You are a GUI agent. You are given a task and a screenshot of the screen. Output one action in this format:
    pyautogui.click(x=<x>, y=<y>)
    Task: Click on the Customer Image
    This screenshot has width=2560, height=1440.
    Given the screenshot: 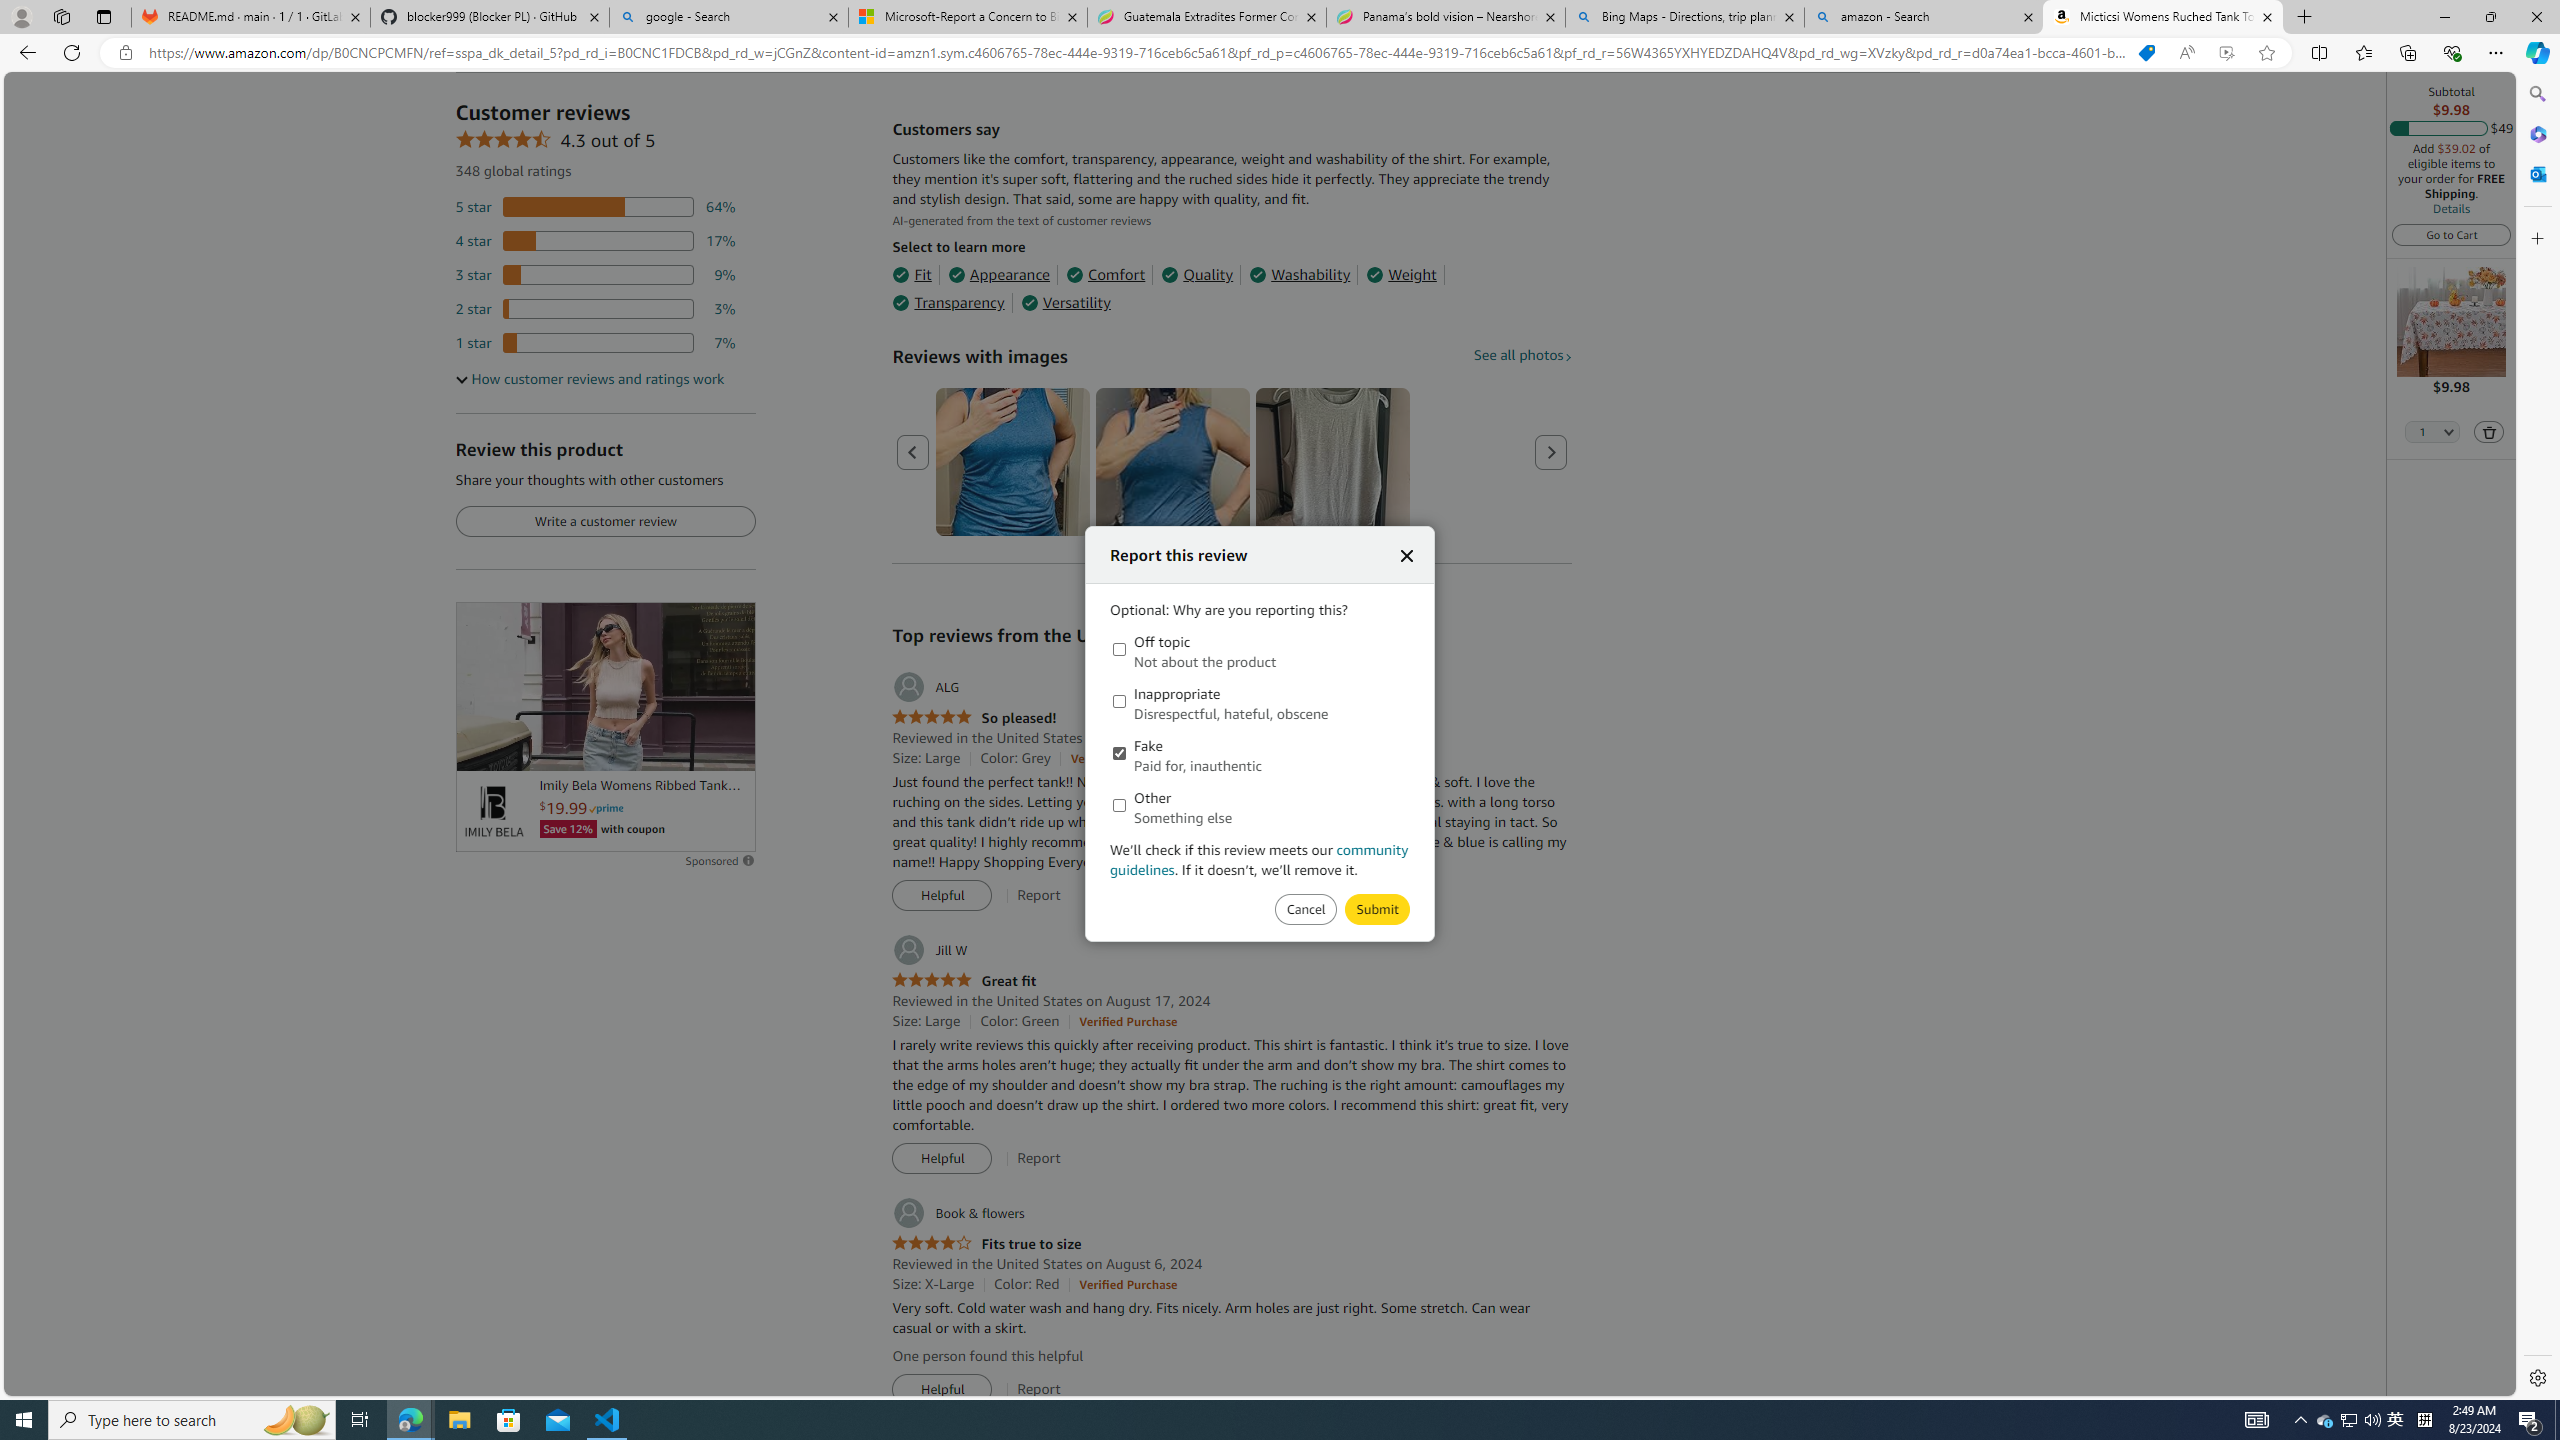 What is the action you would take?
    pyautogui.click(x=1333, y=462)
    